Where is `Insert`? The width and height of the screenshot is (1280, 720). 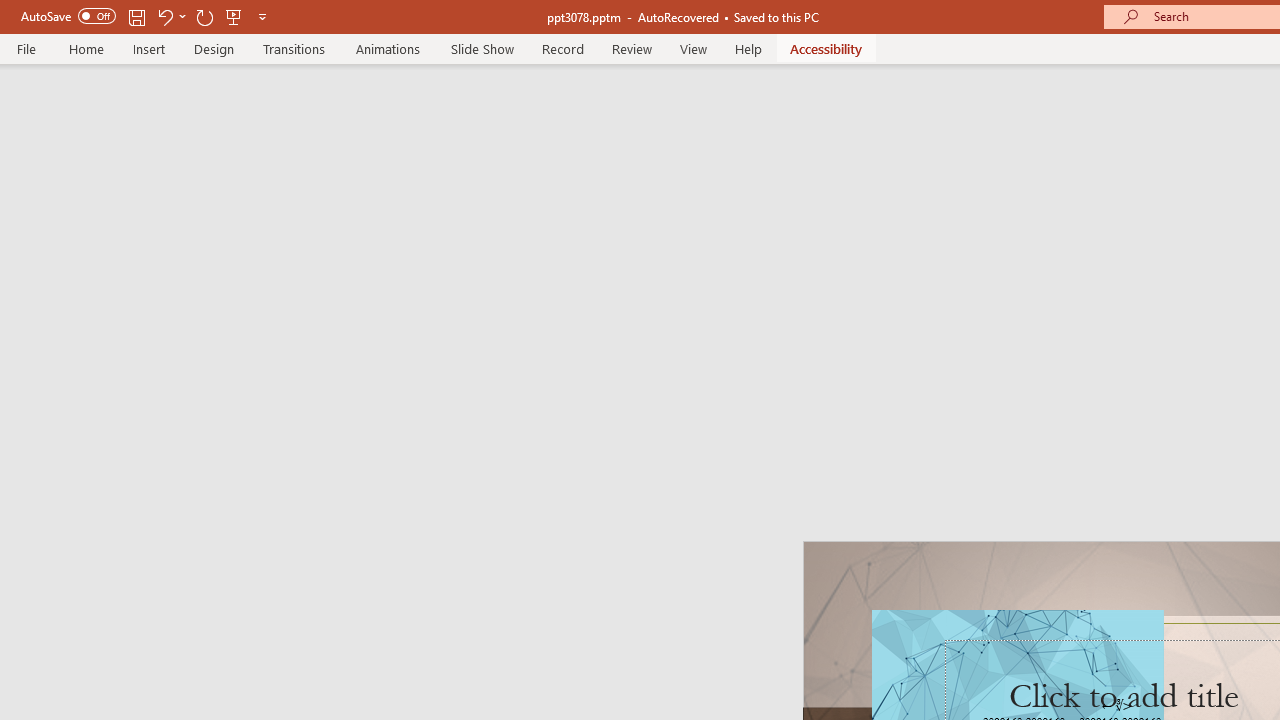 Insert is located at coordinates (150, 48).